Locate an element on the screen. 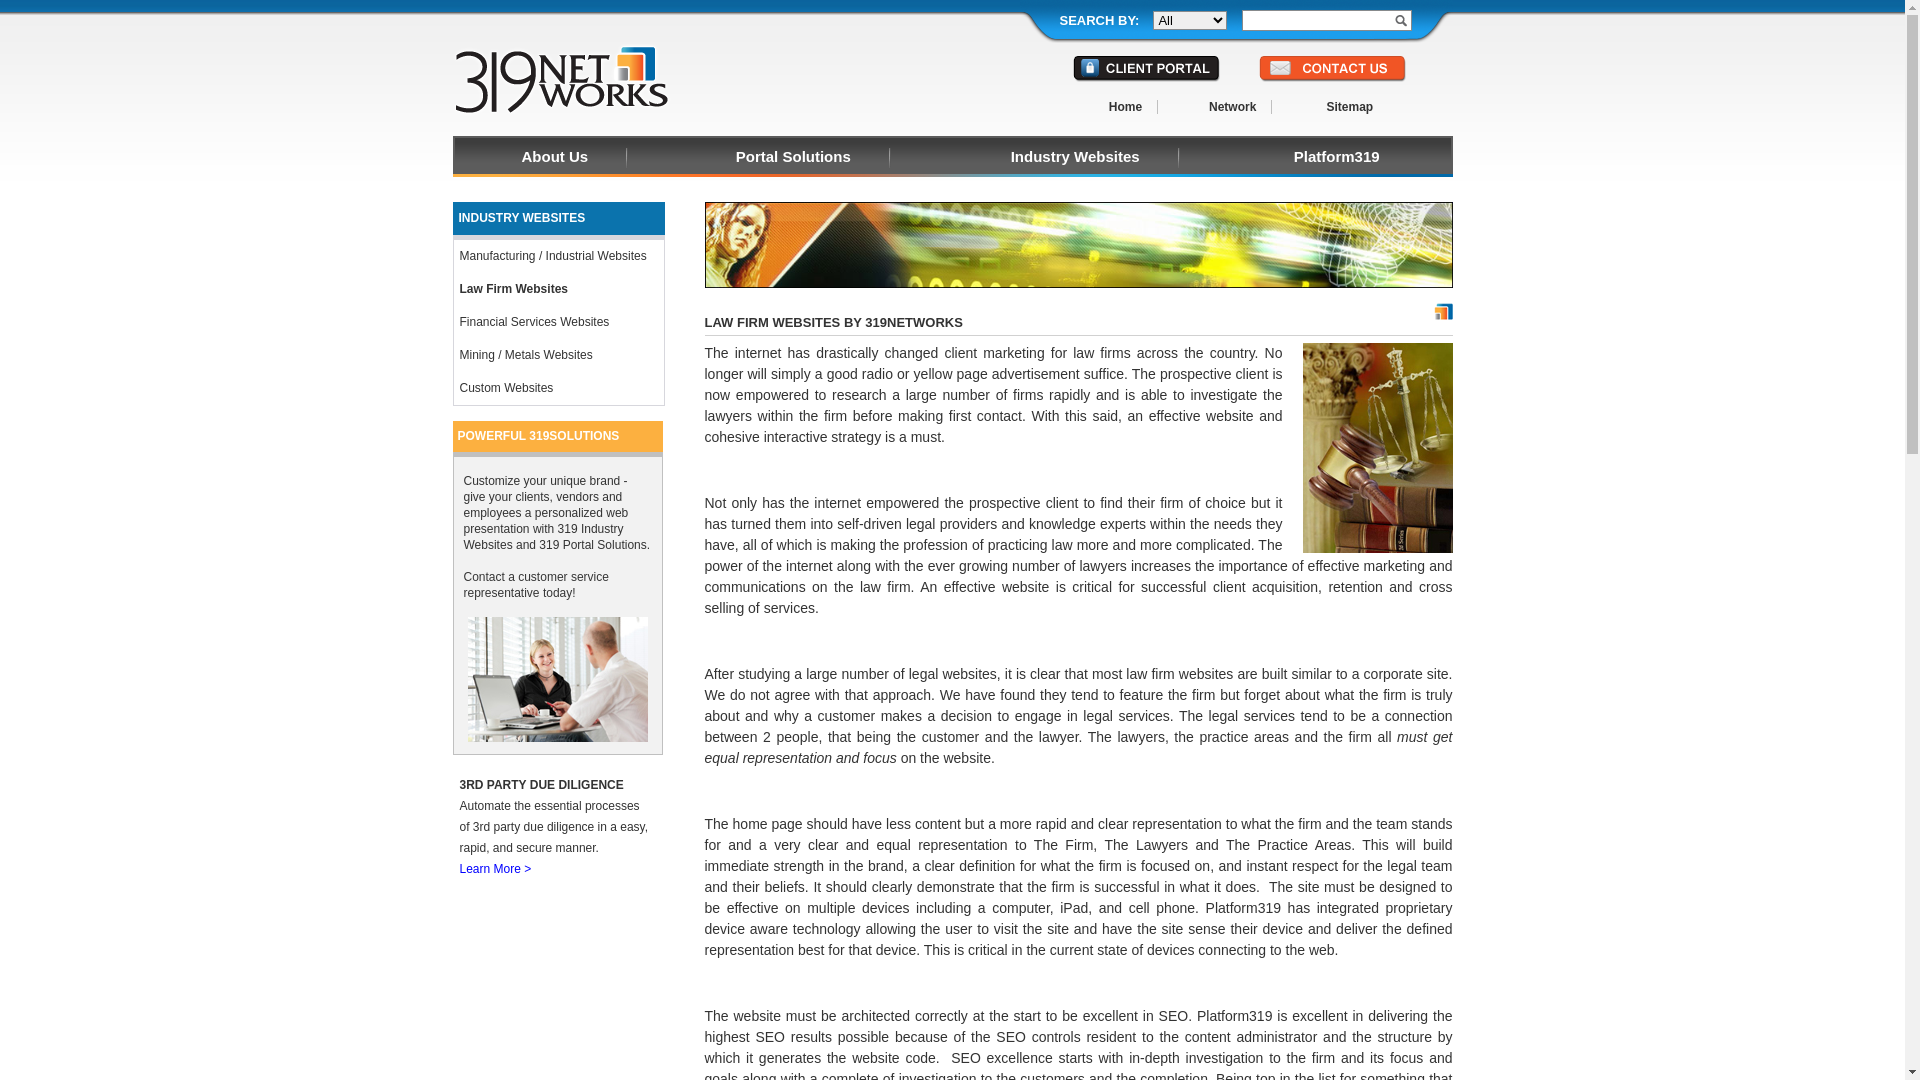 Image resolution: width=1920 pixels, height=1080 pixels. Network is located at coordinates (1233, 107).